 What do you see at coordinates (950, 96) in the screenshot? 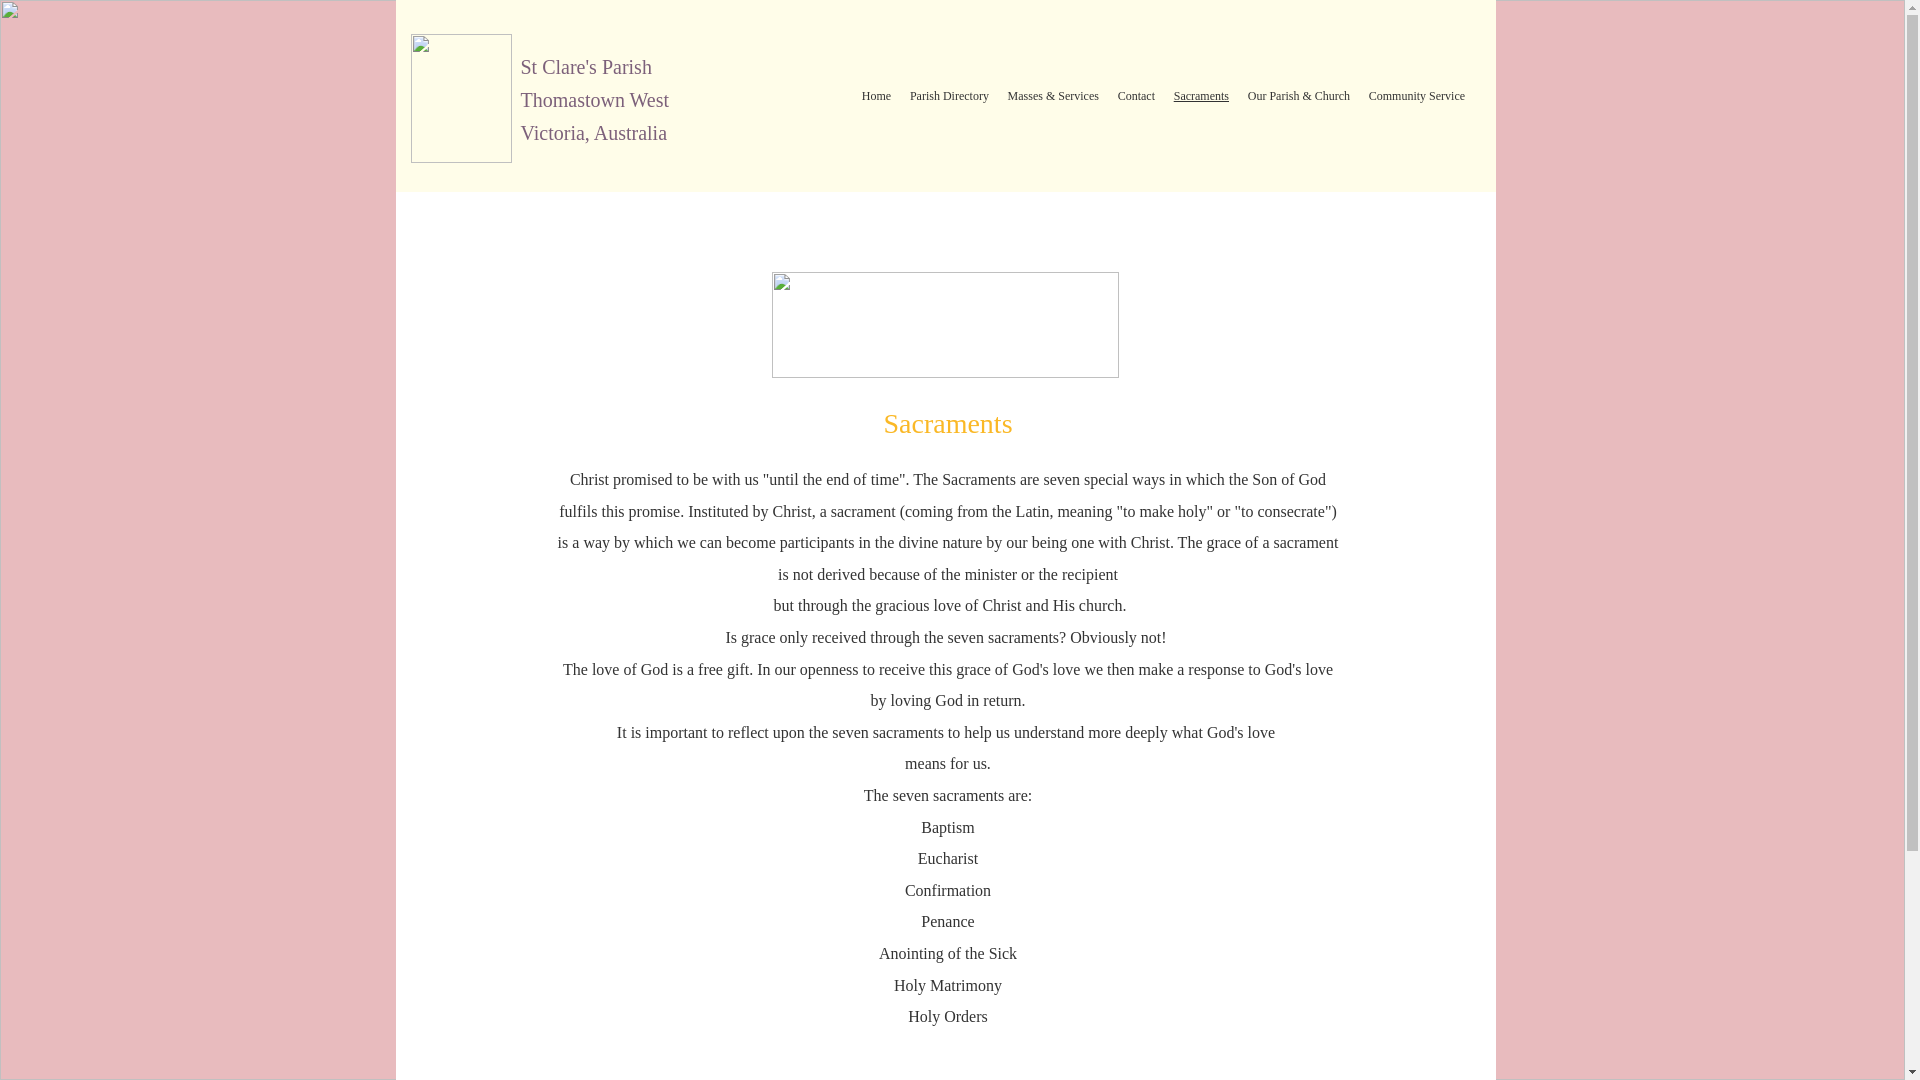
I see `Parish Directory` at bounding box center [950, 96].